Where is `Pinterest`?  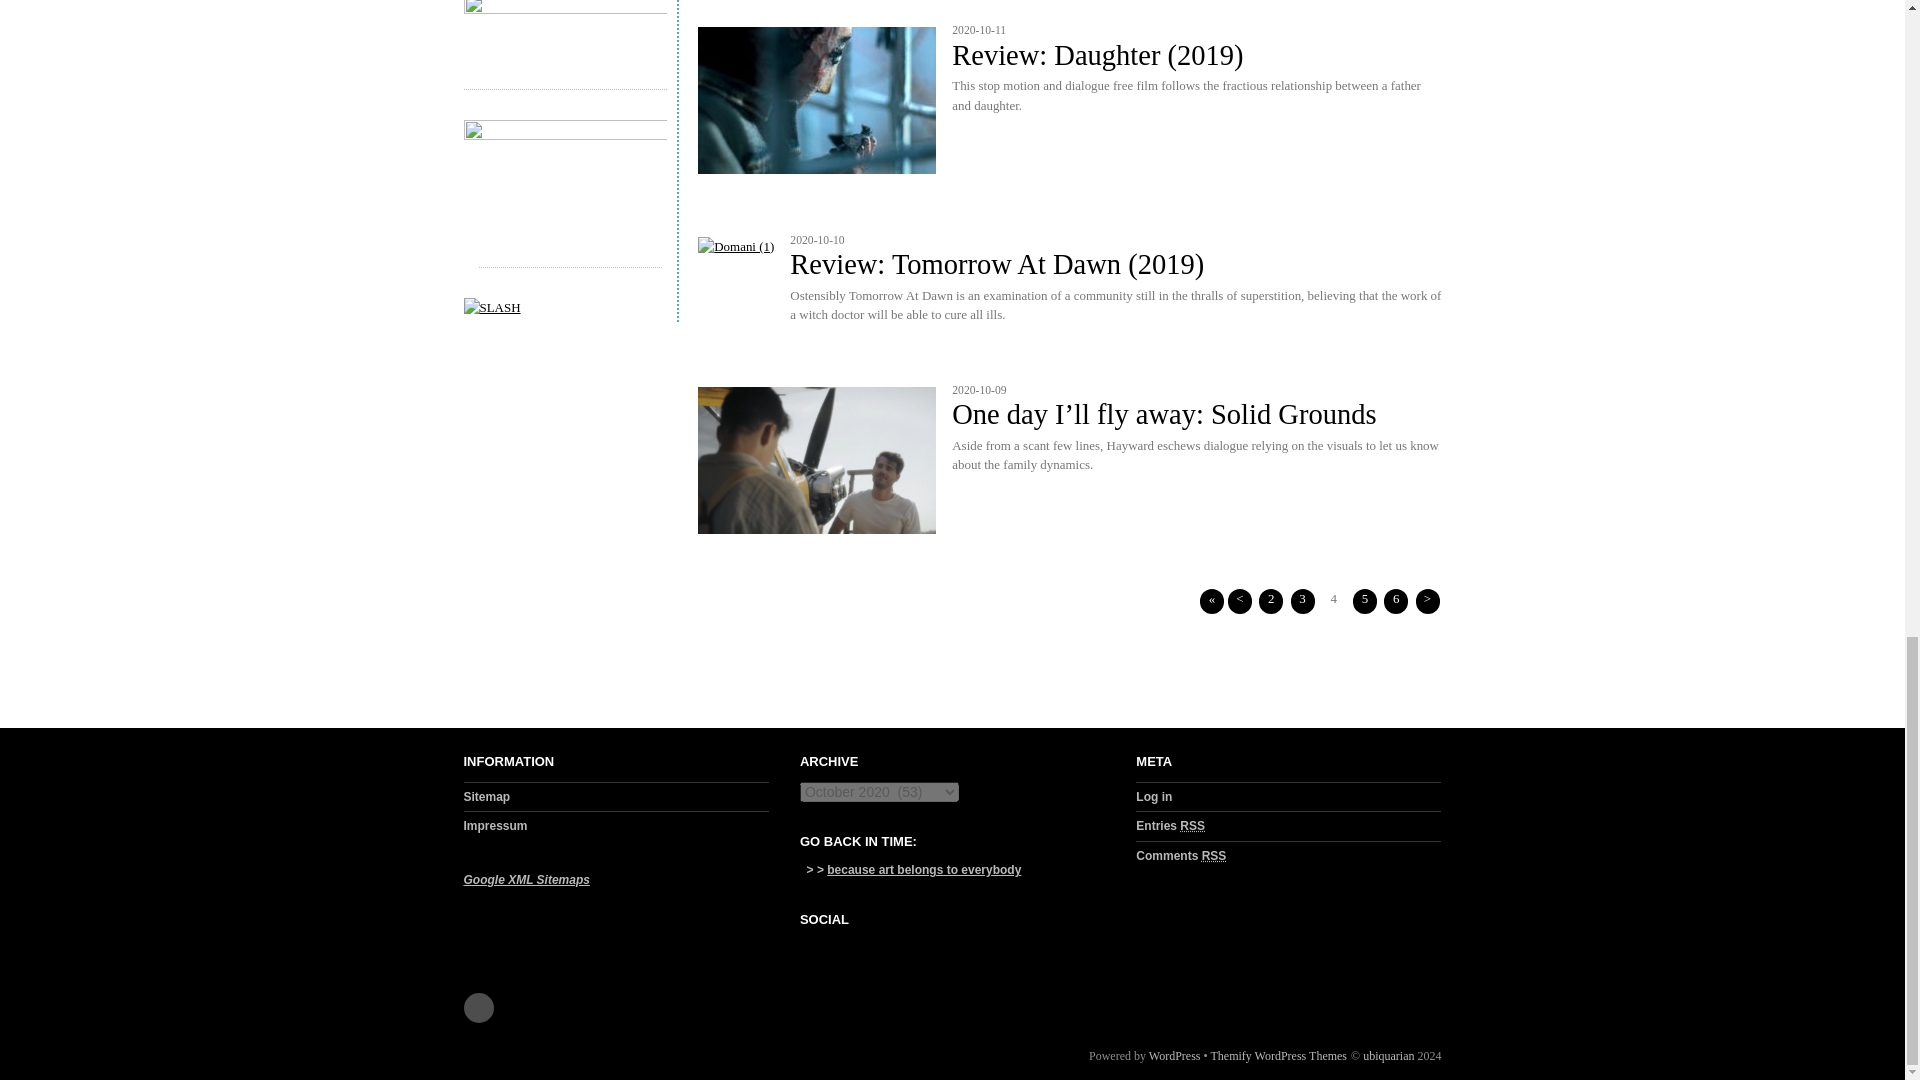 Pinterest is located at coordinates (876, 950).